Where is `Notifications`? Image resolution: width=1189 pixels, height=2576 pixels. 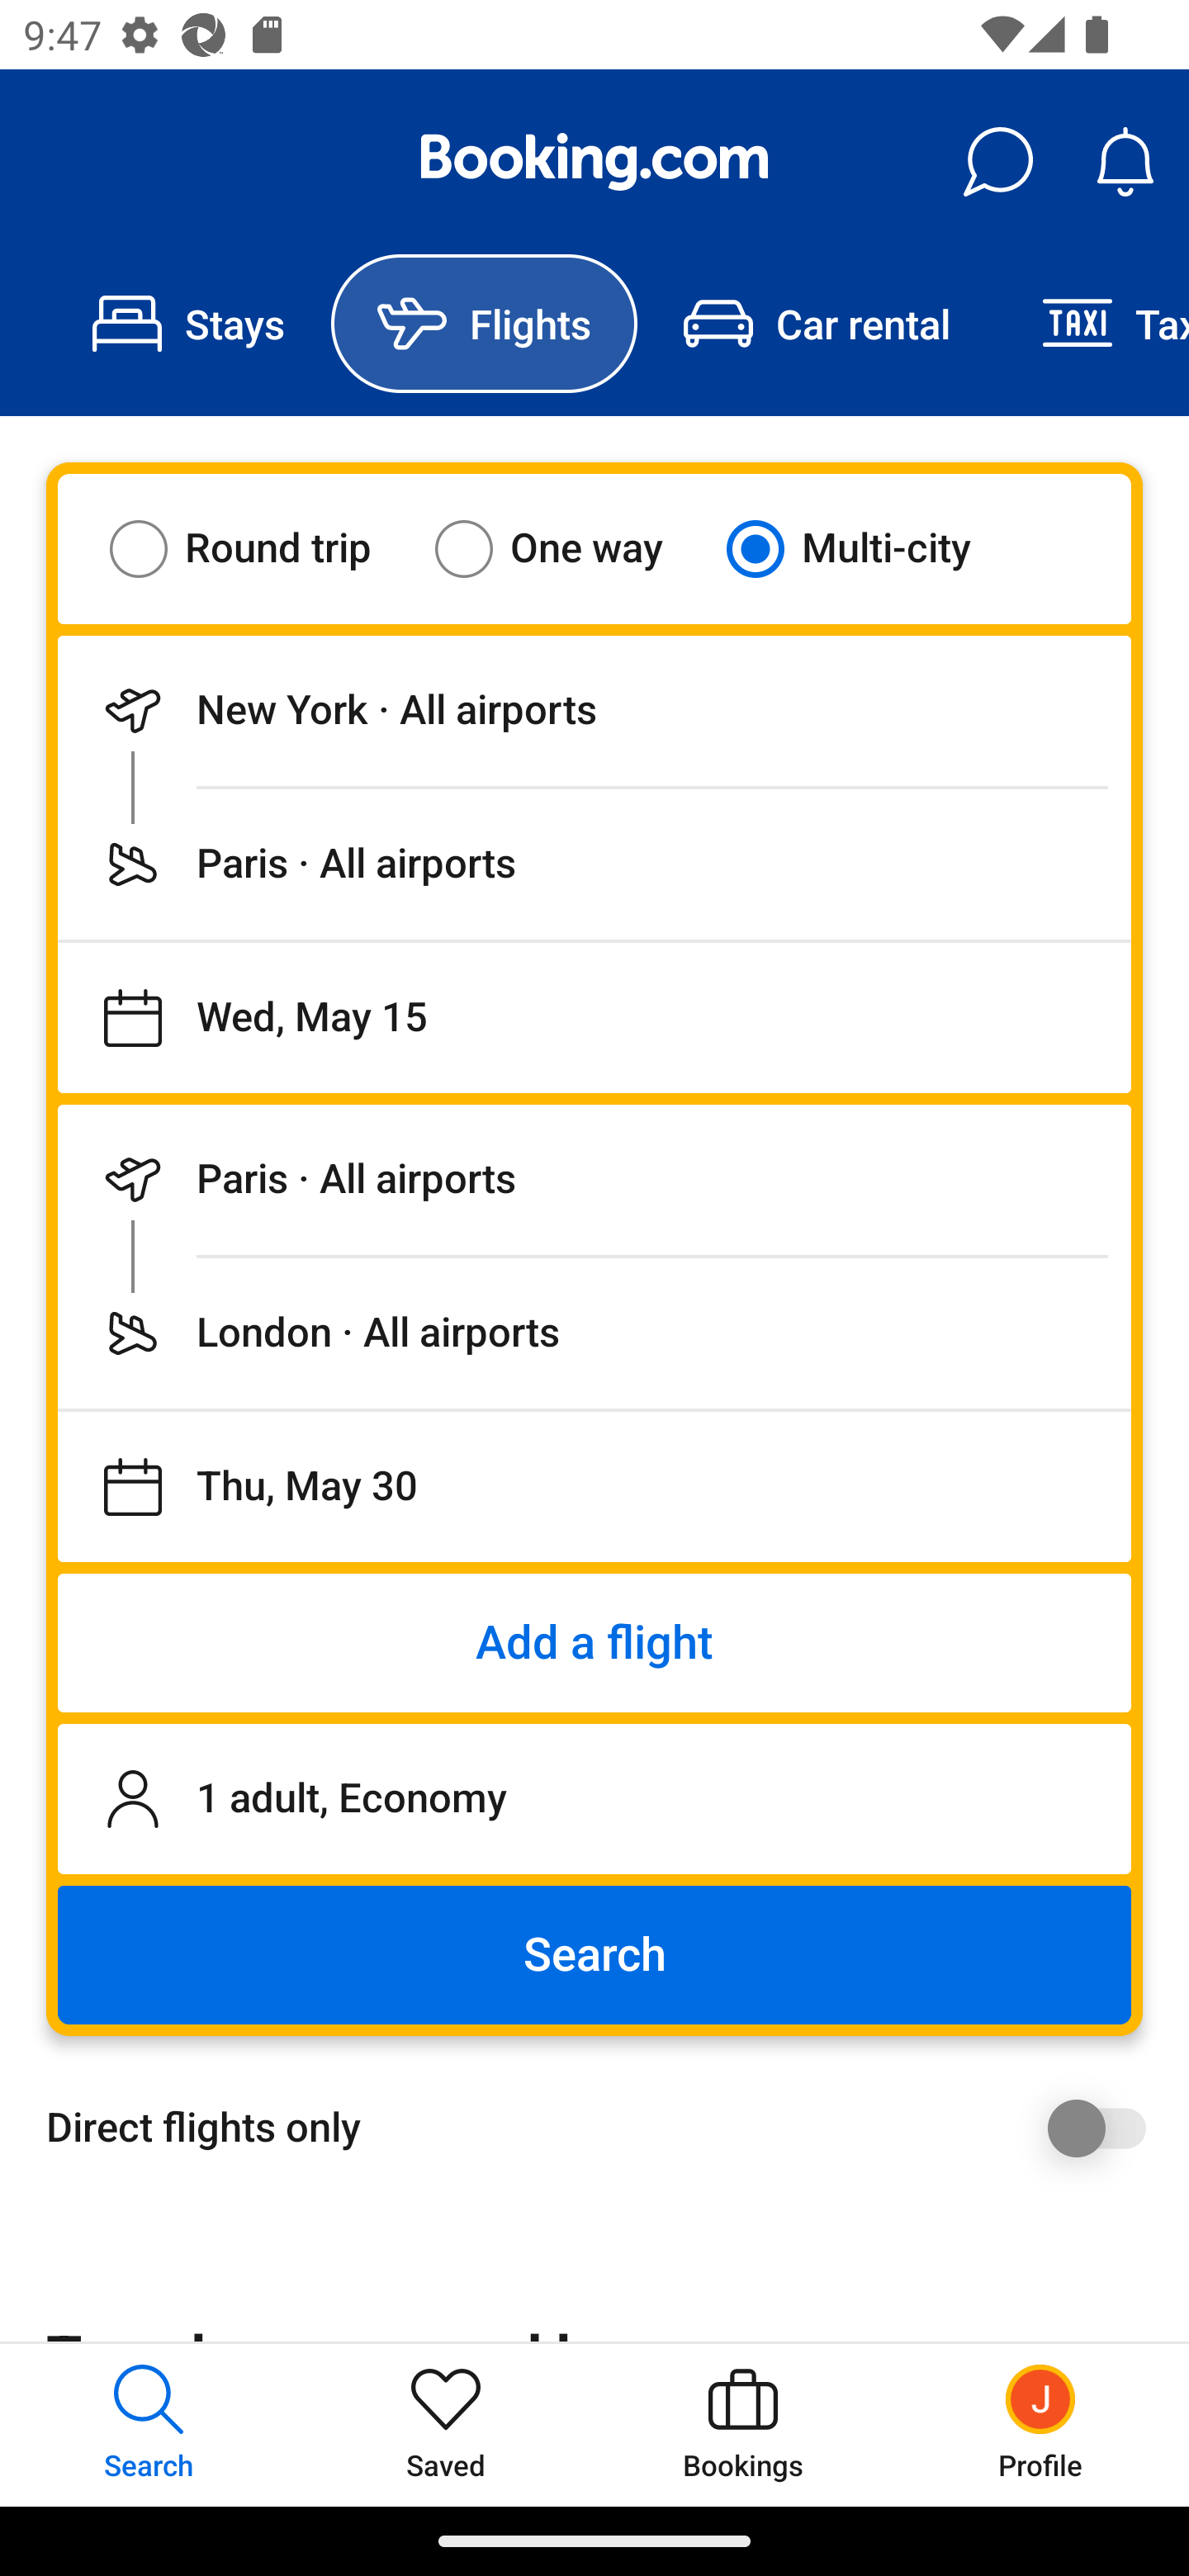 Notifications is located at coordinates (1125, 162).